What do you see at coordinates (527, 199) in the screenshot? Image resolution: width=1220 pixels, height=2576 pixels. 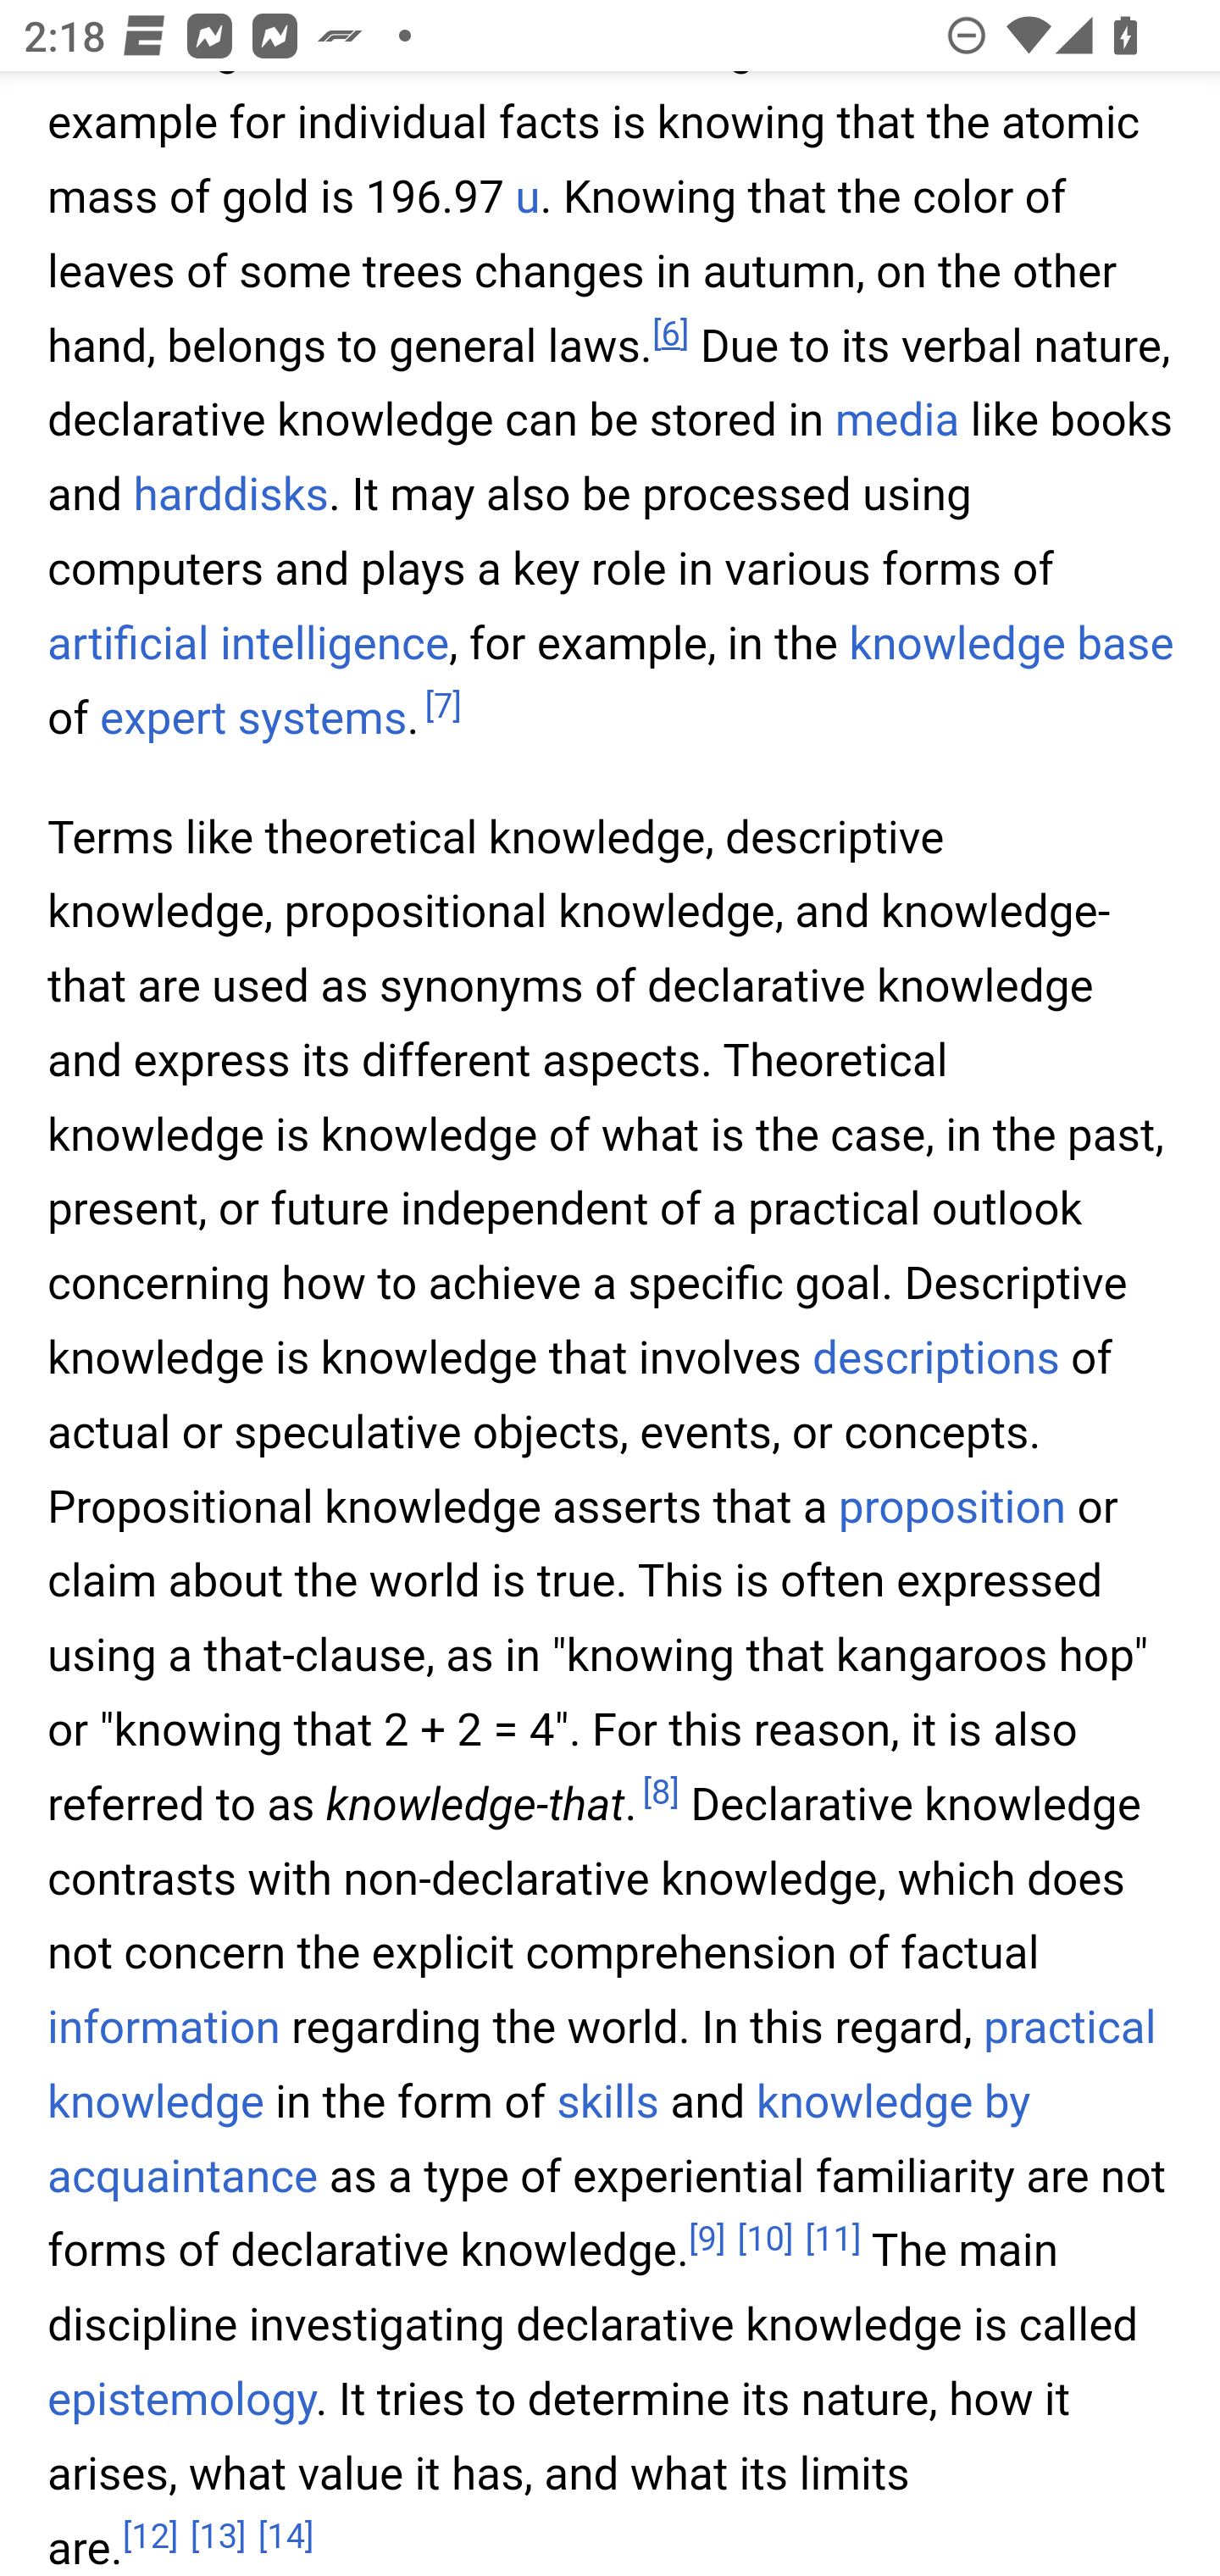 I see `u` at bounding box center [527, 199].